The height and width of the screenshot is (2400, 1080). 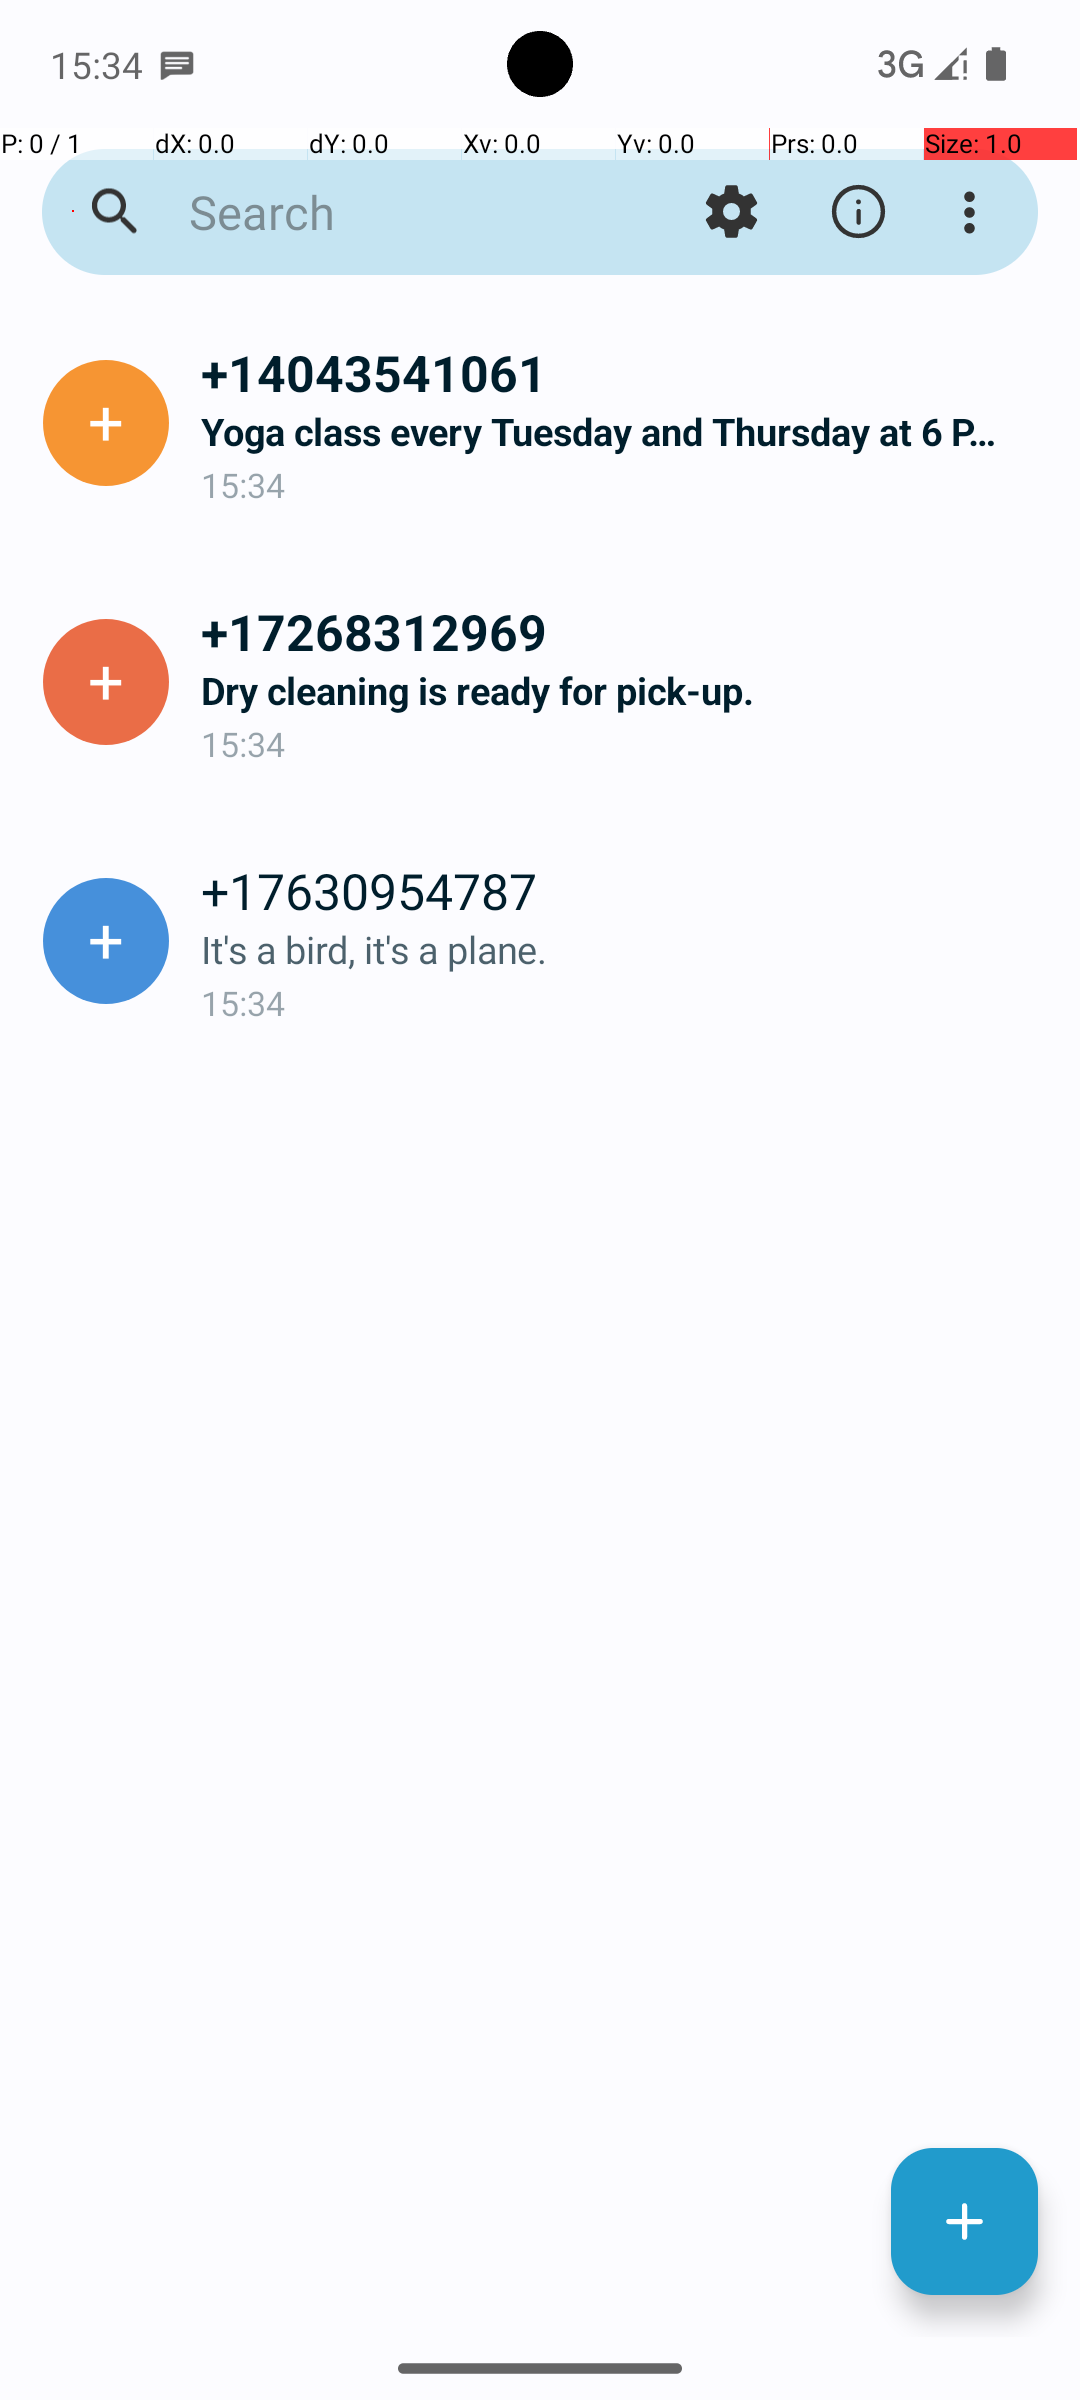 I want to click on +17630954787, so click(x=624, y=890).